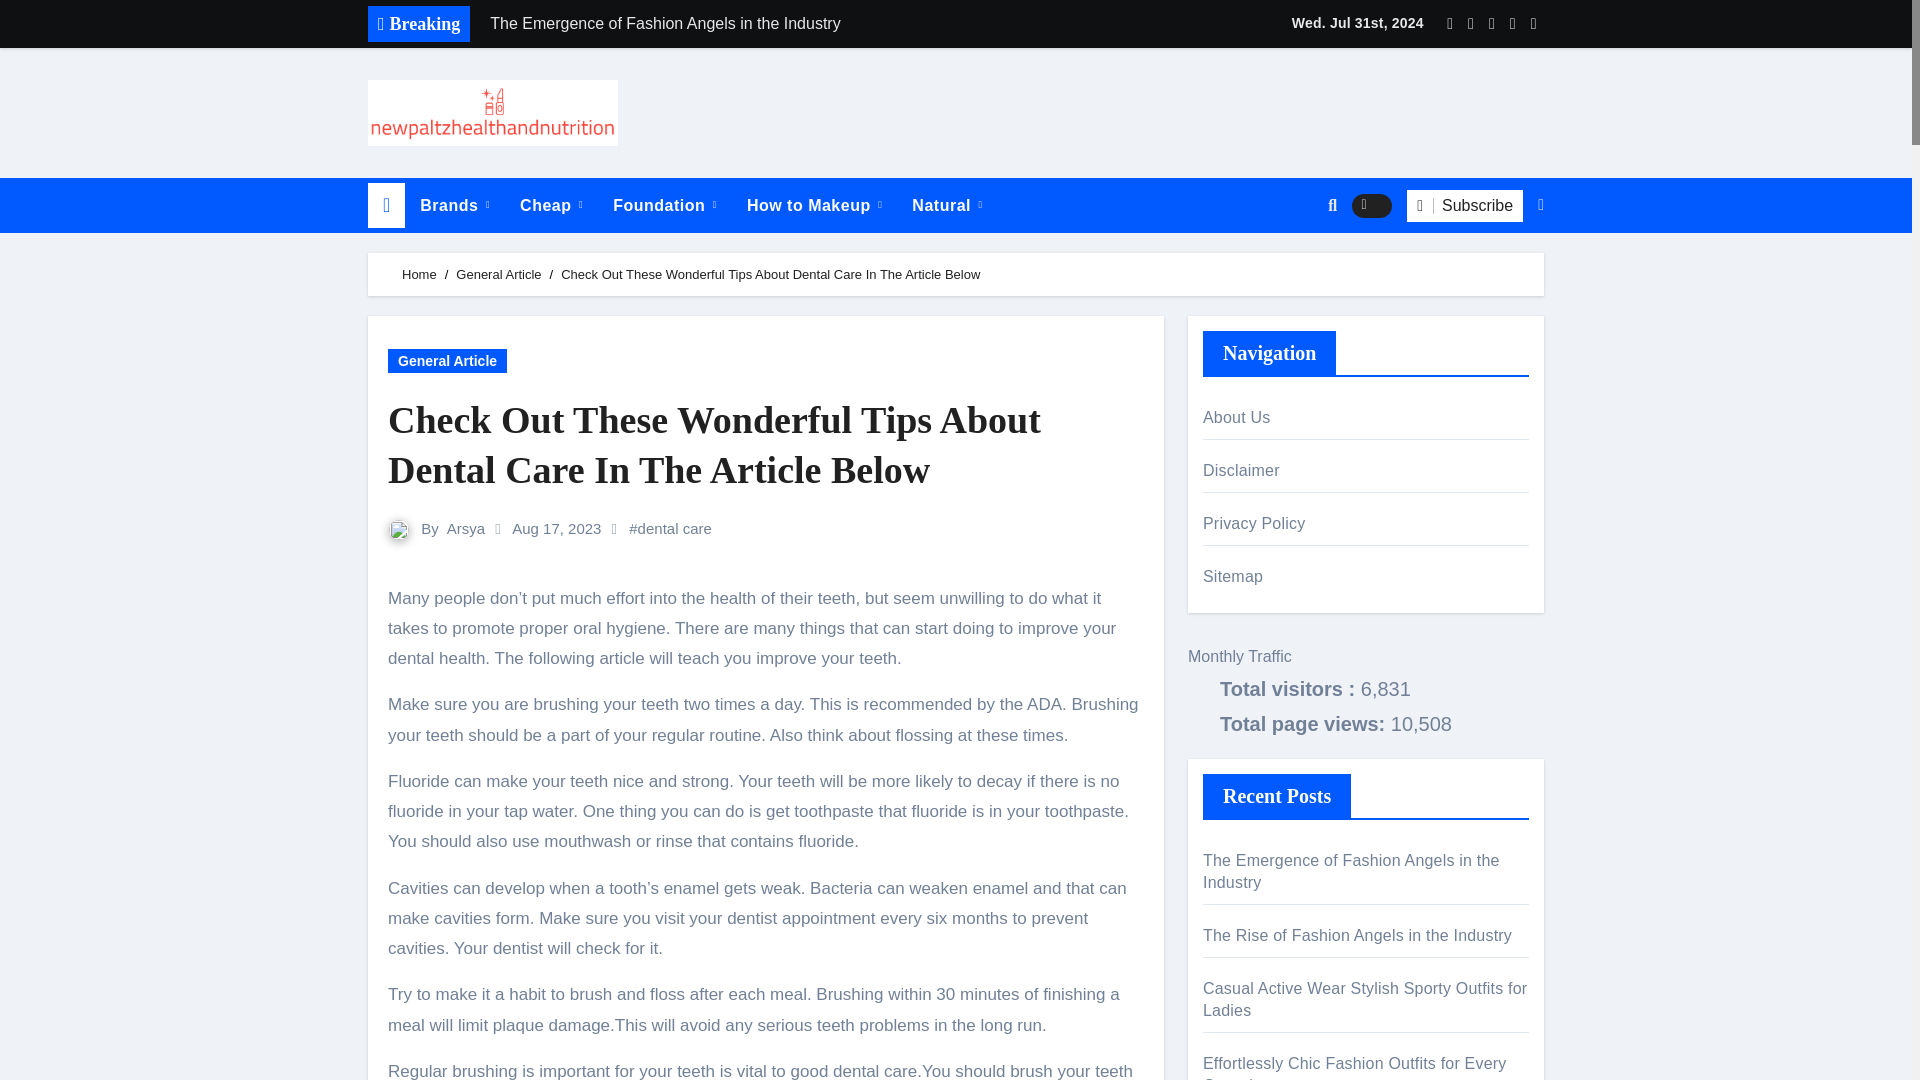  What do you see at coordinates (550, 206) in the screenshot?
I see `Cheap` at bounding box center [550, 206].